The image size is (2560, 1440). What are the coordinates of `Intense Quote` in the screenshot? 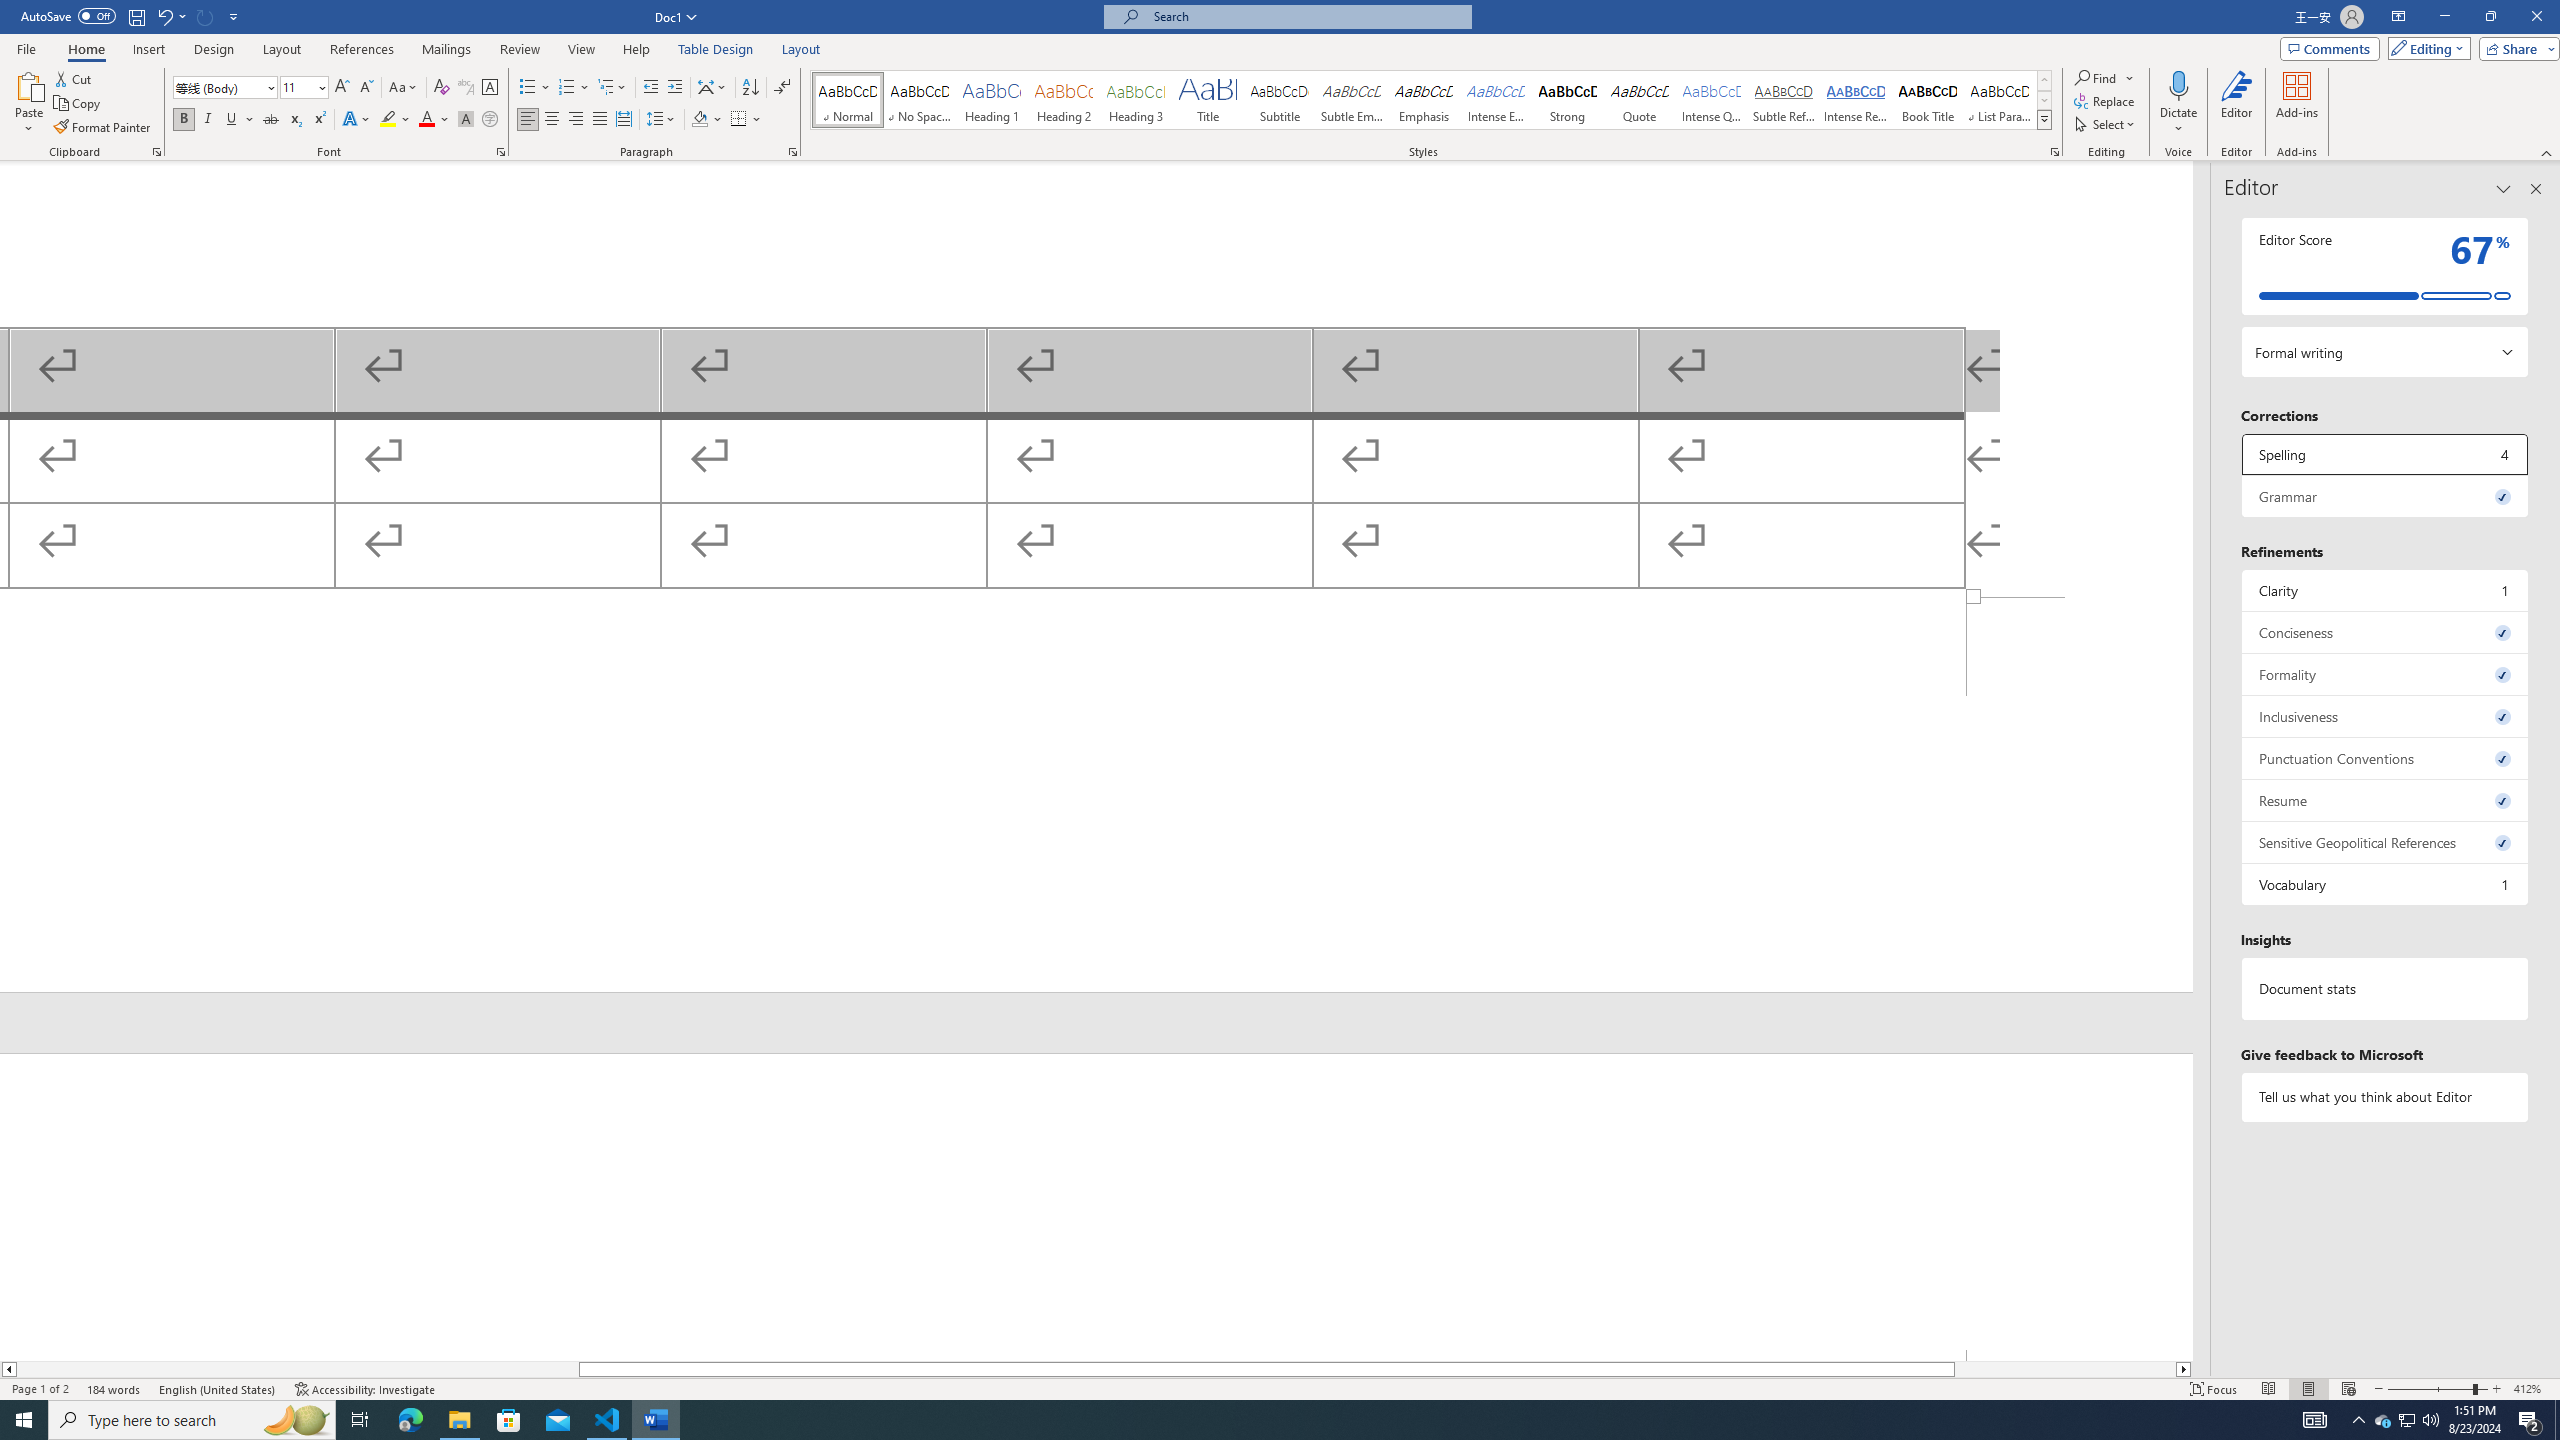 It's located at (1712, 100).